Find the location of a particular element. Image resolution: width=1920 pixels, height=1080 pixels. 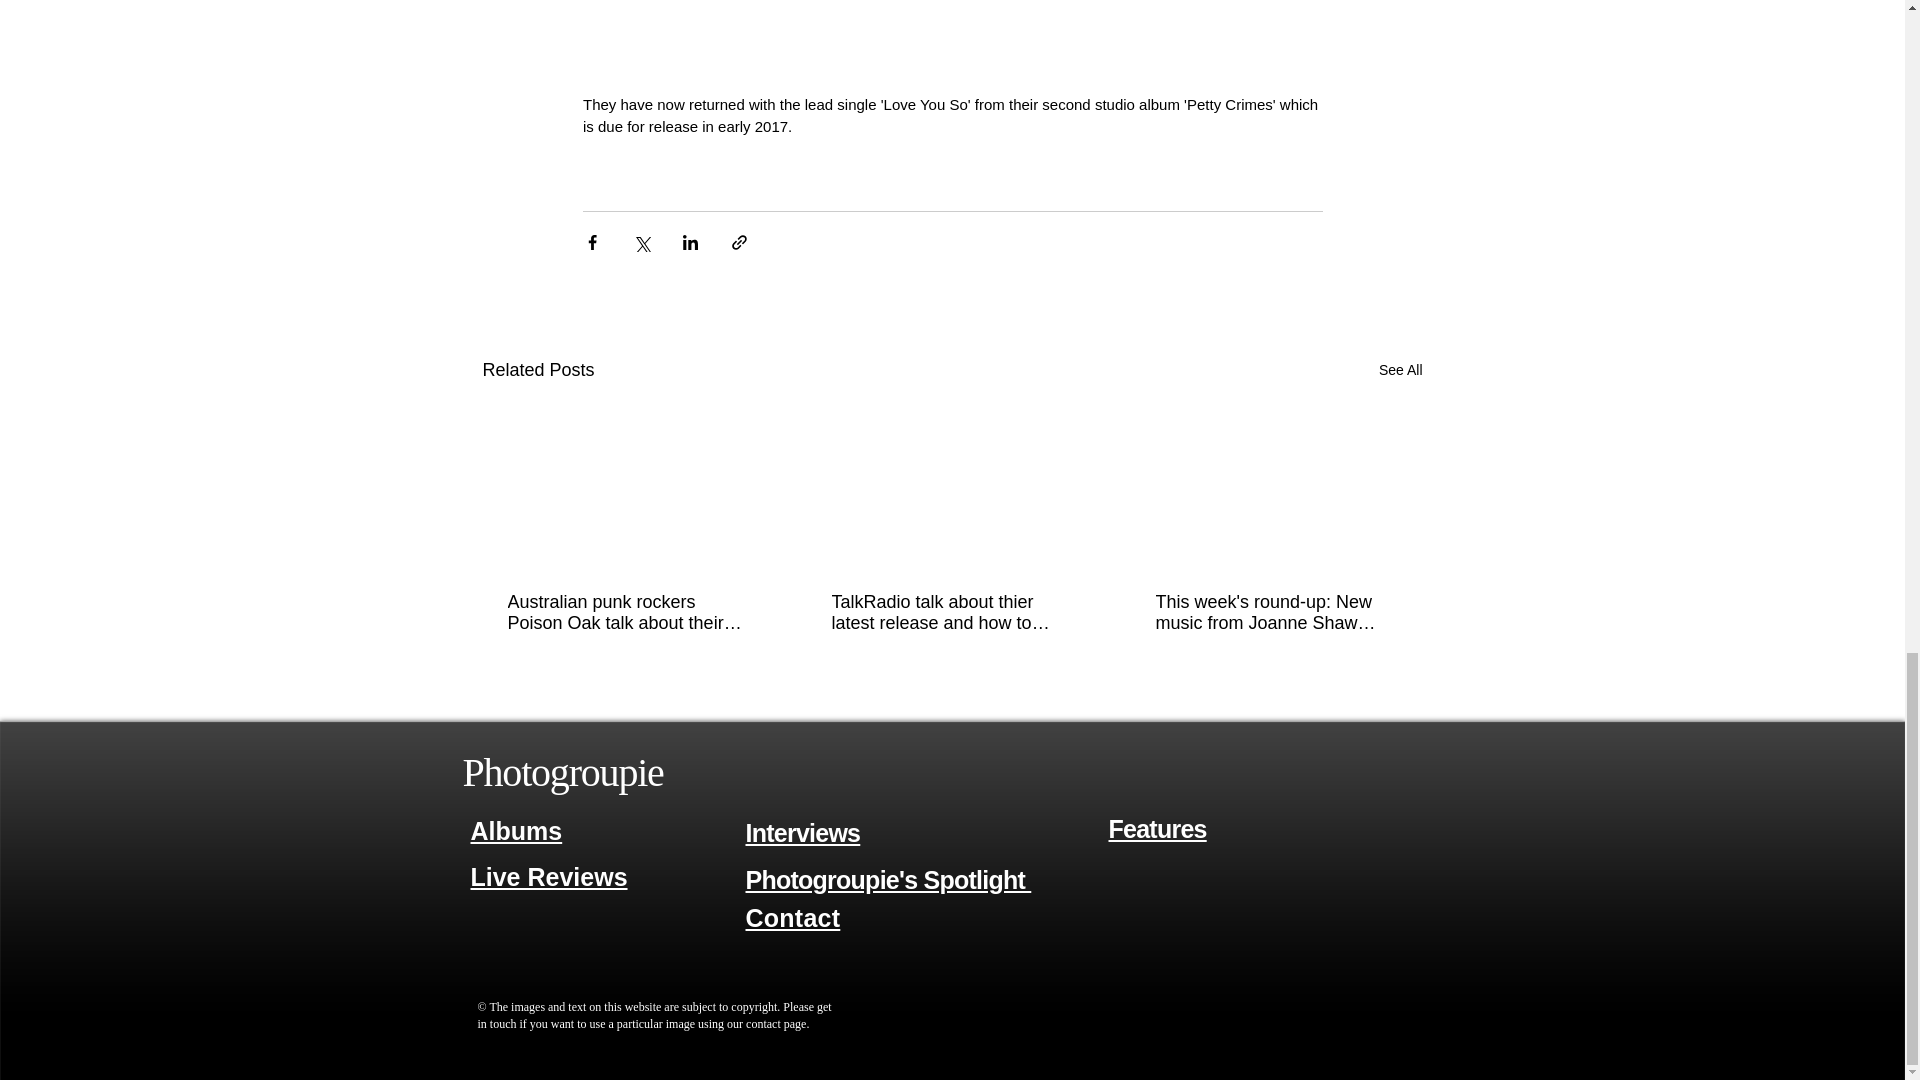

Live Reviews is located at coordinates (548, 878).